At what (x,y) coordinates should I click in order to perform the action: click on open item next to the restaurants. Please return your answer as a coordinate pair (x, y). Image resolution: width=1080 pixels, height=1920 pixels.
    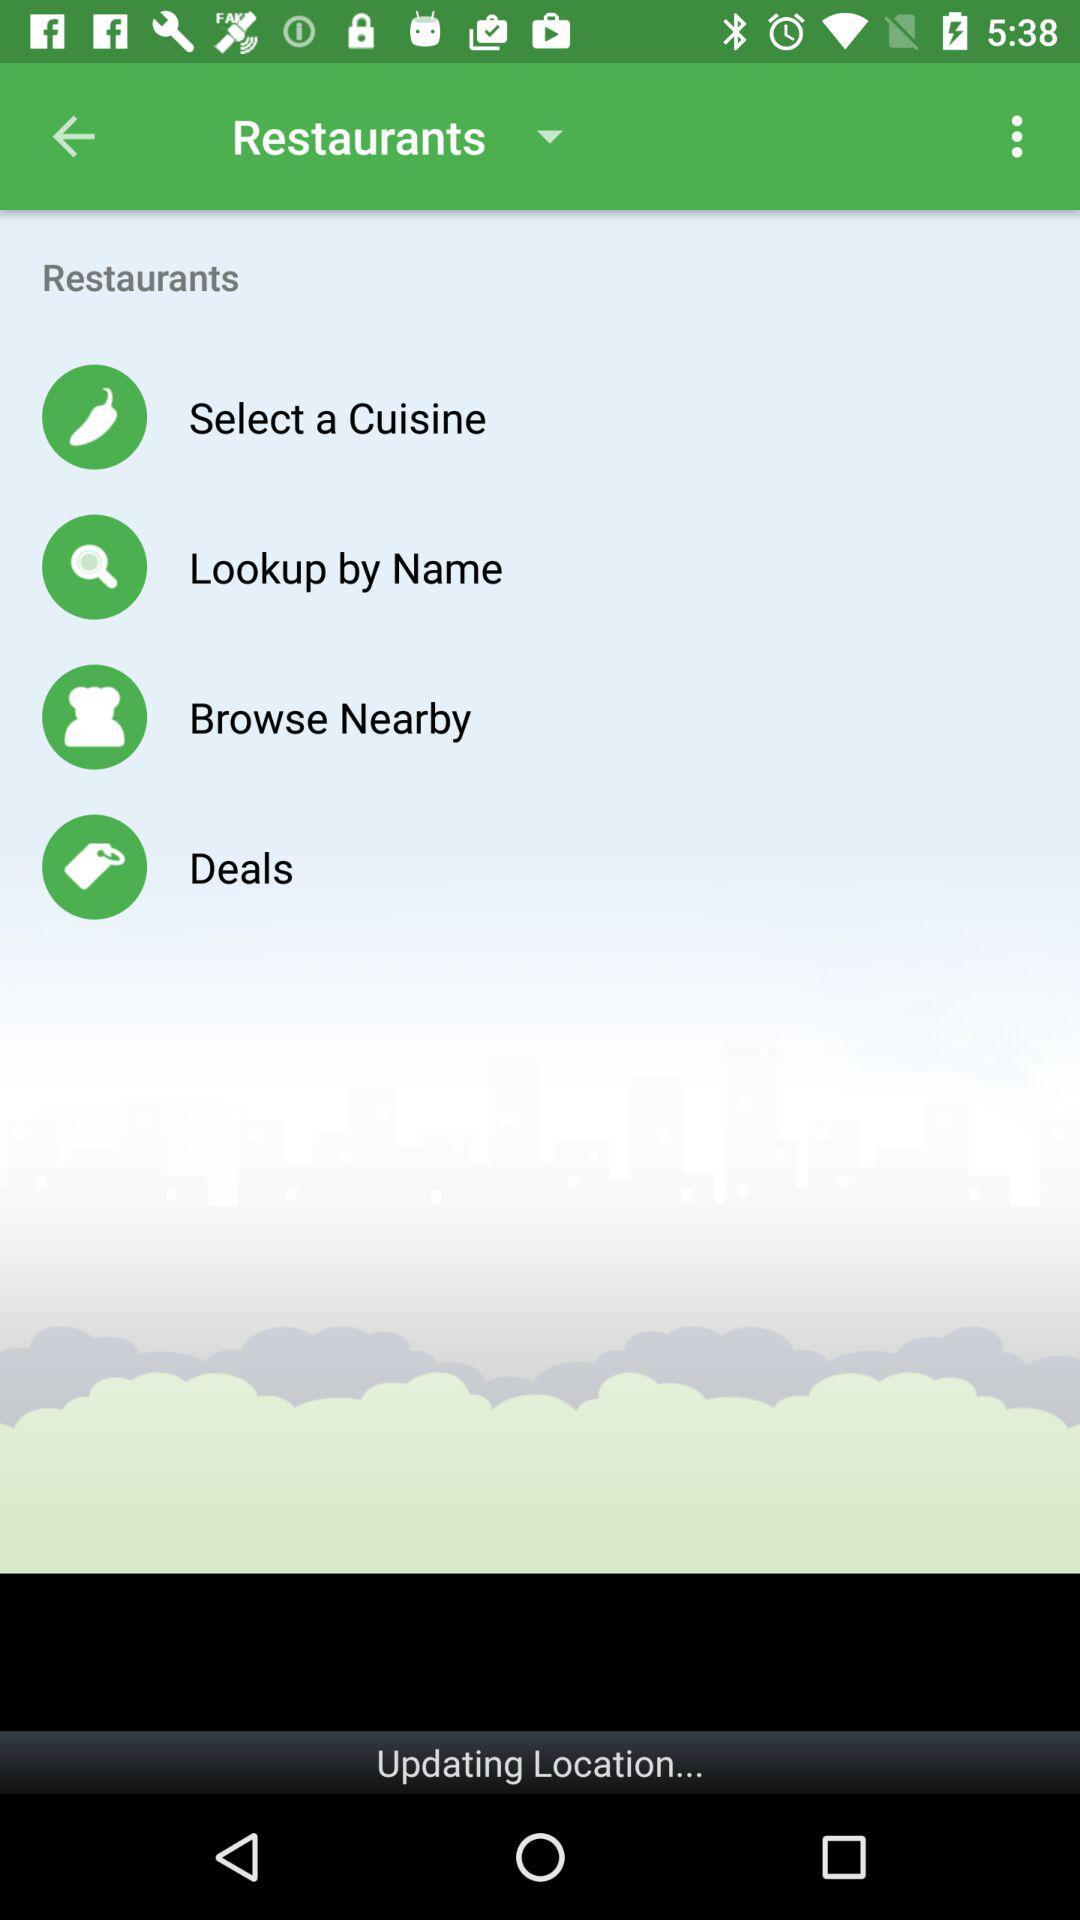
    Looking at the image, I should click on (1016, 136).